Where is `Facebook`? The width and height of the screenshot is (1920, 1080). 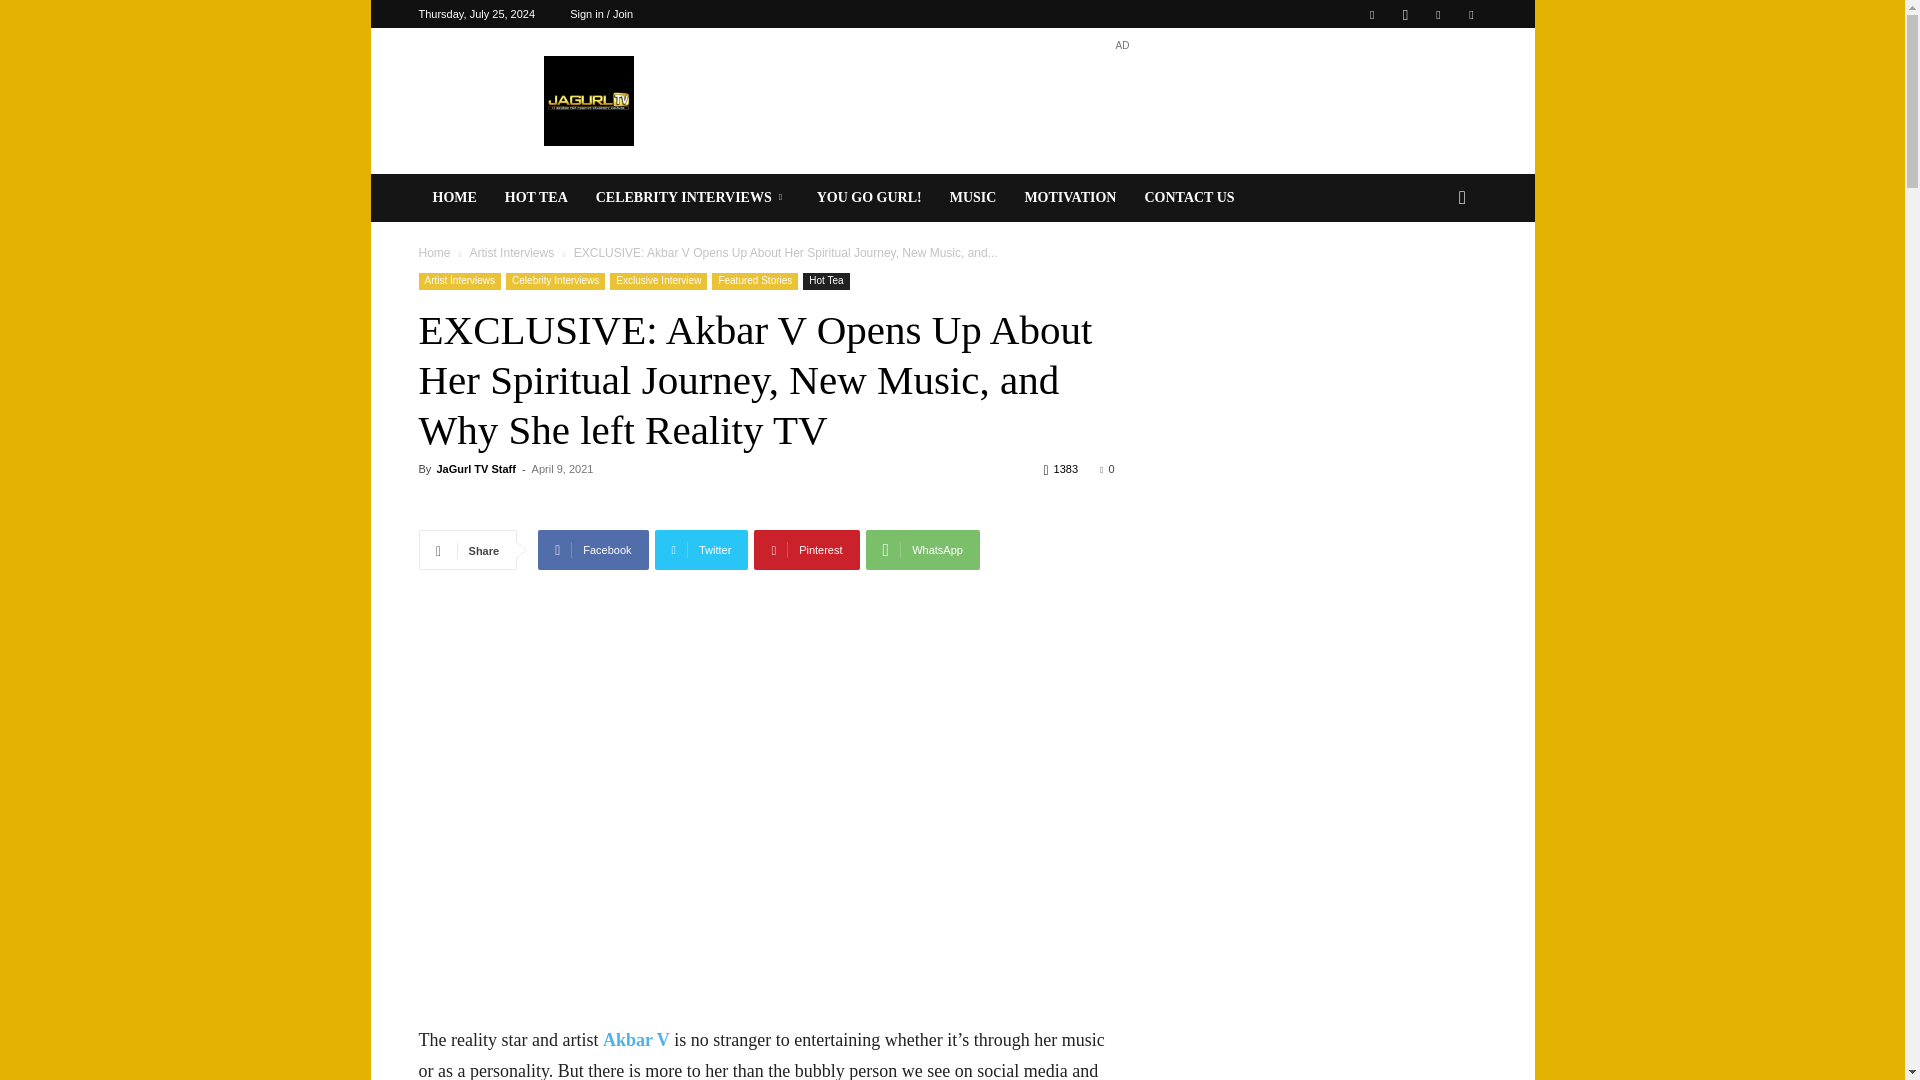 Facebook is located at coordinates (592, 550).